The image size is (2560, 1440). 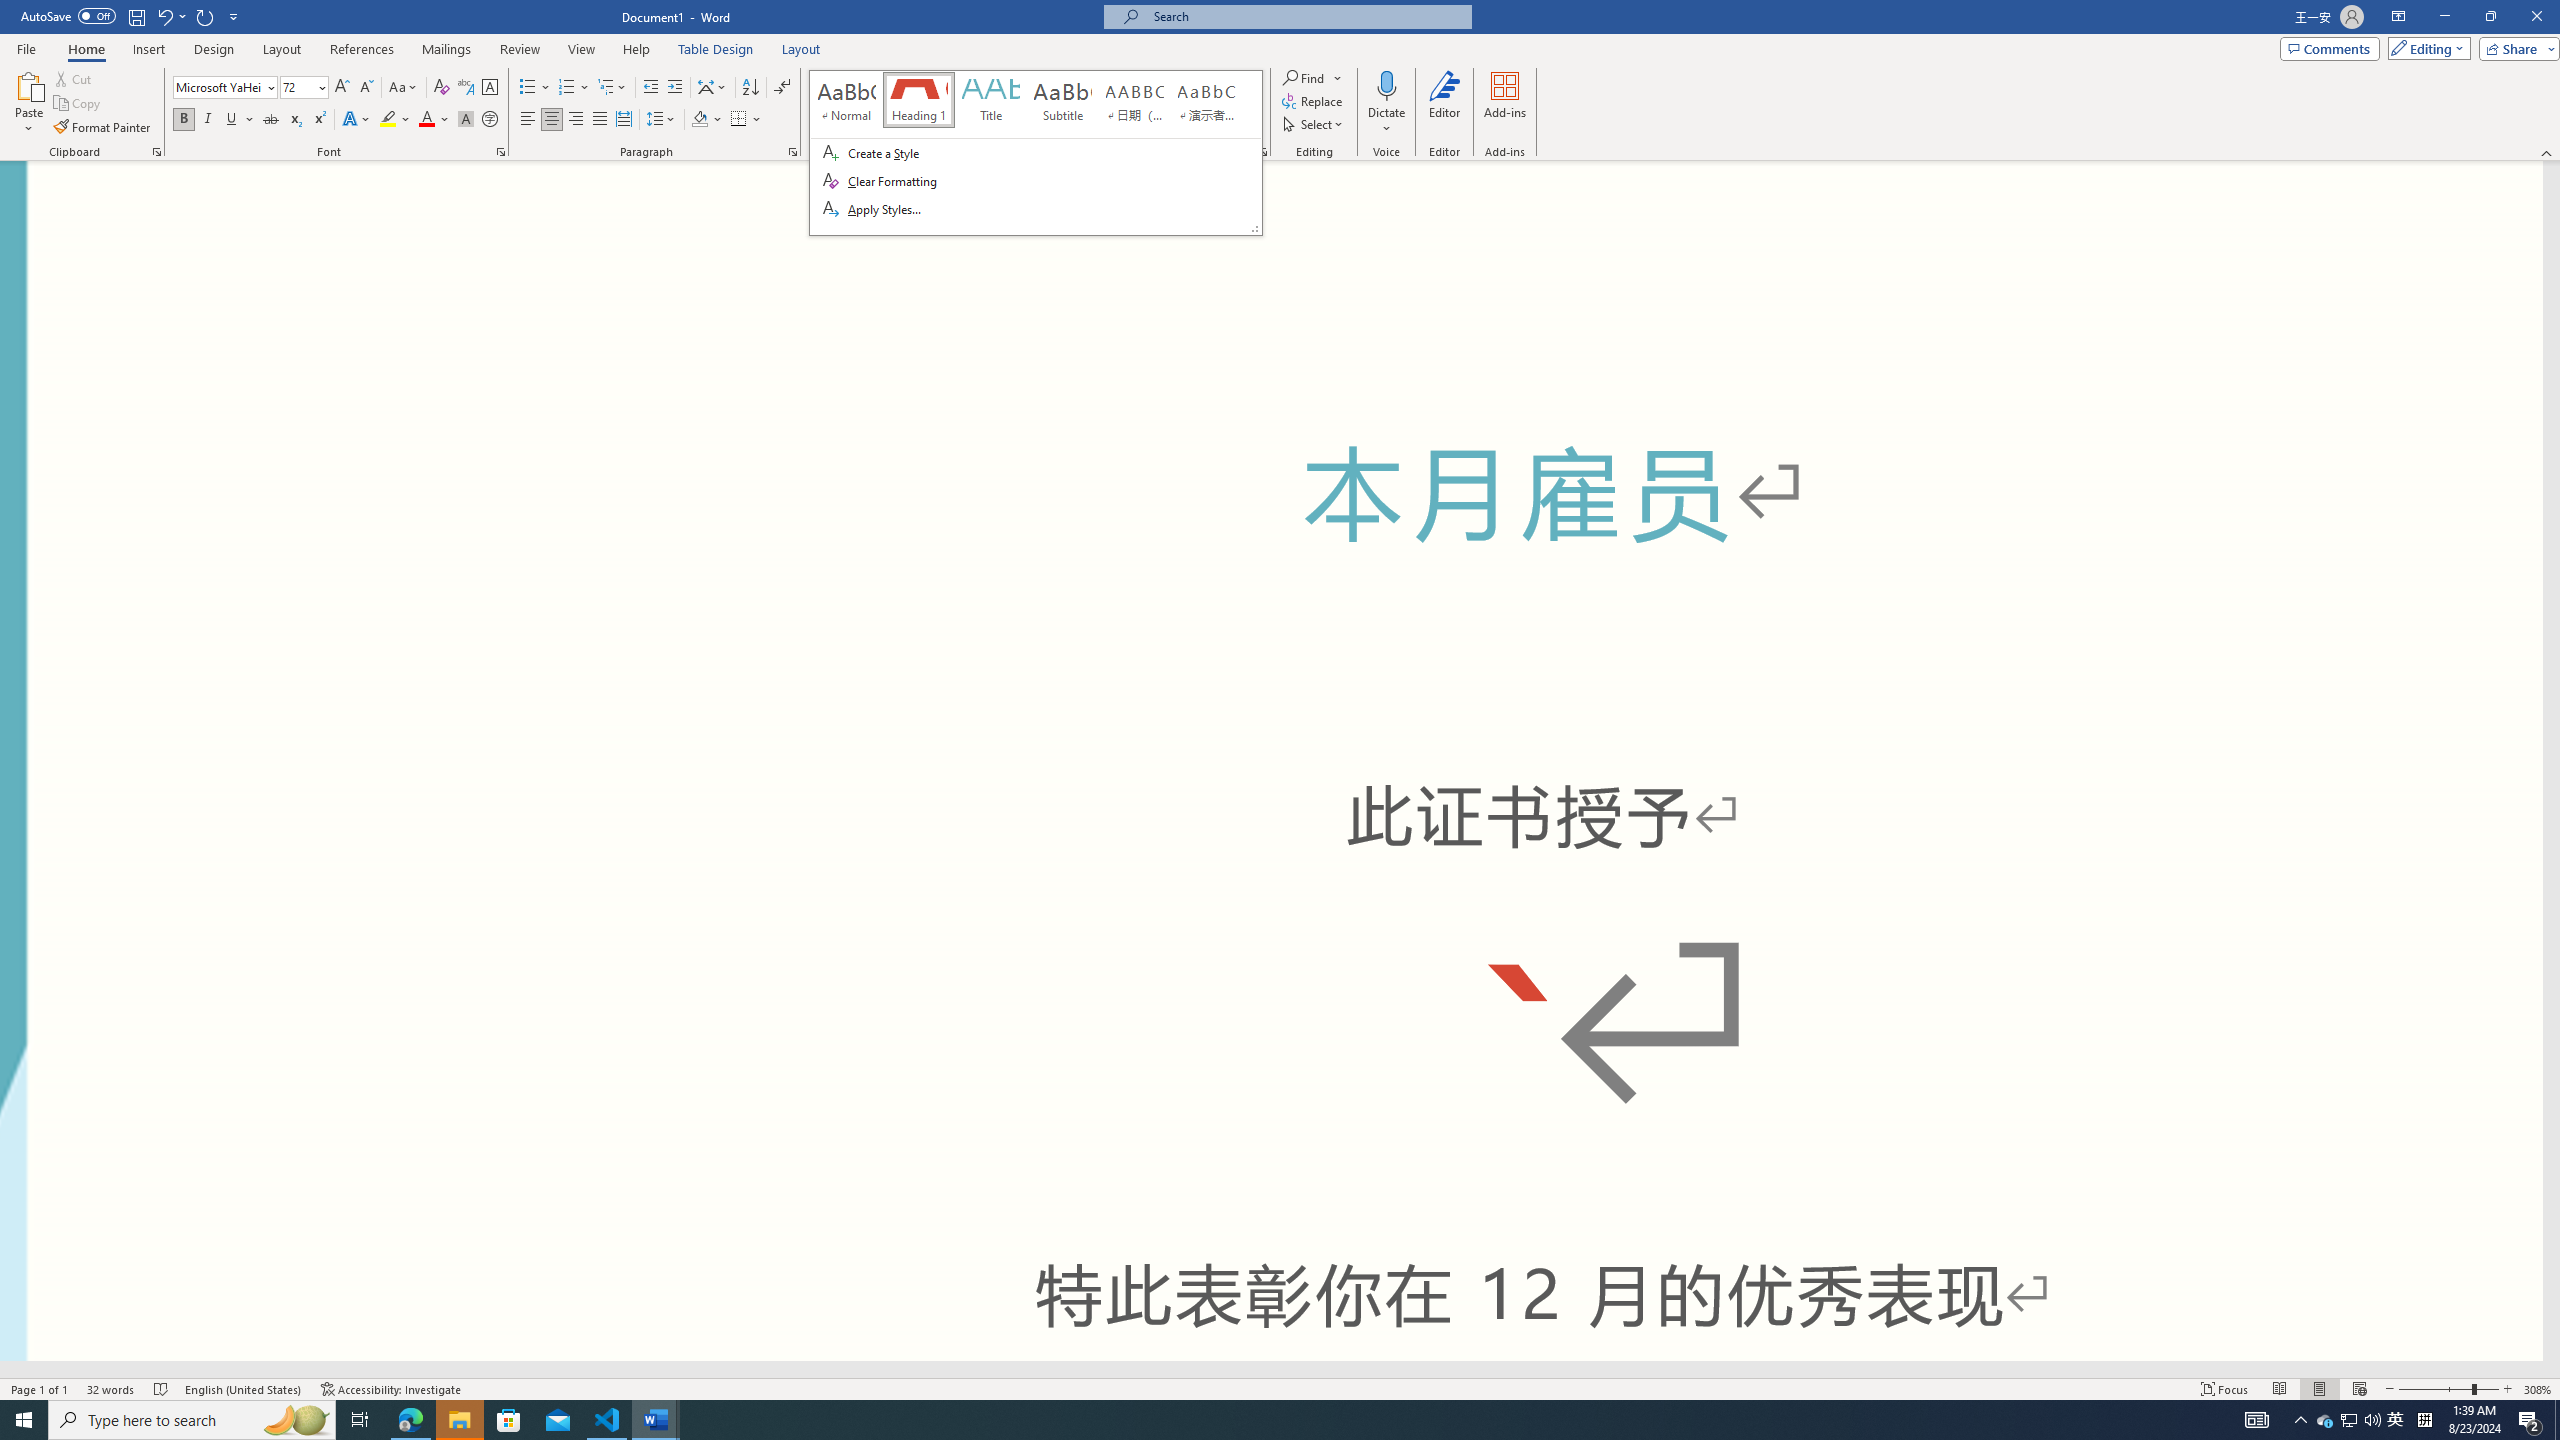 I want to click on Paragraph..., so click(x=793, y=152).